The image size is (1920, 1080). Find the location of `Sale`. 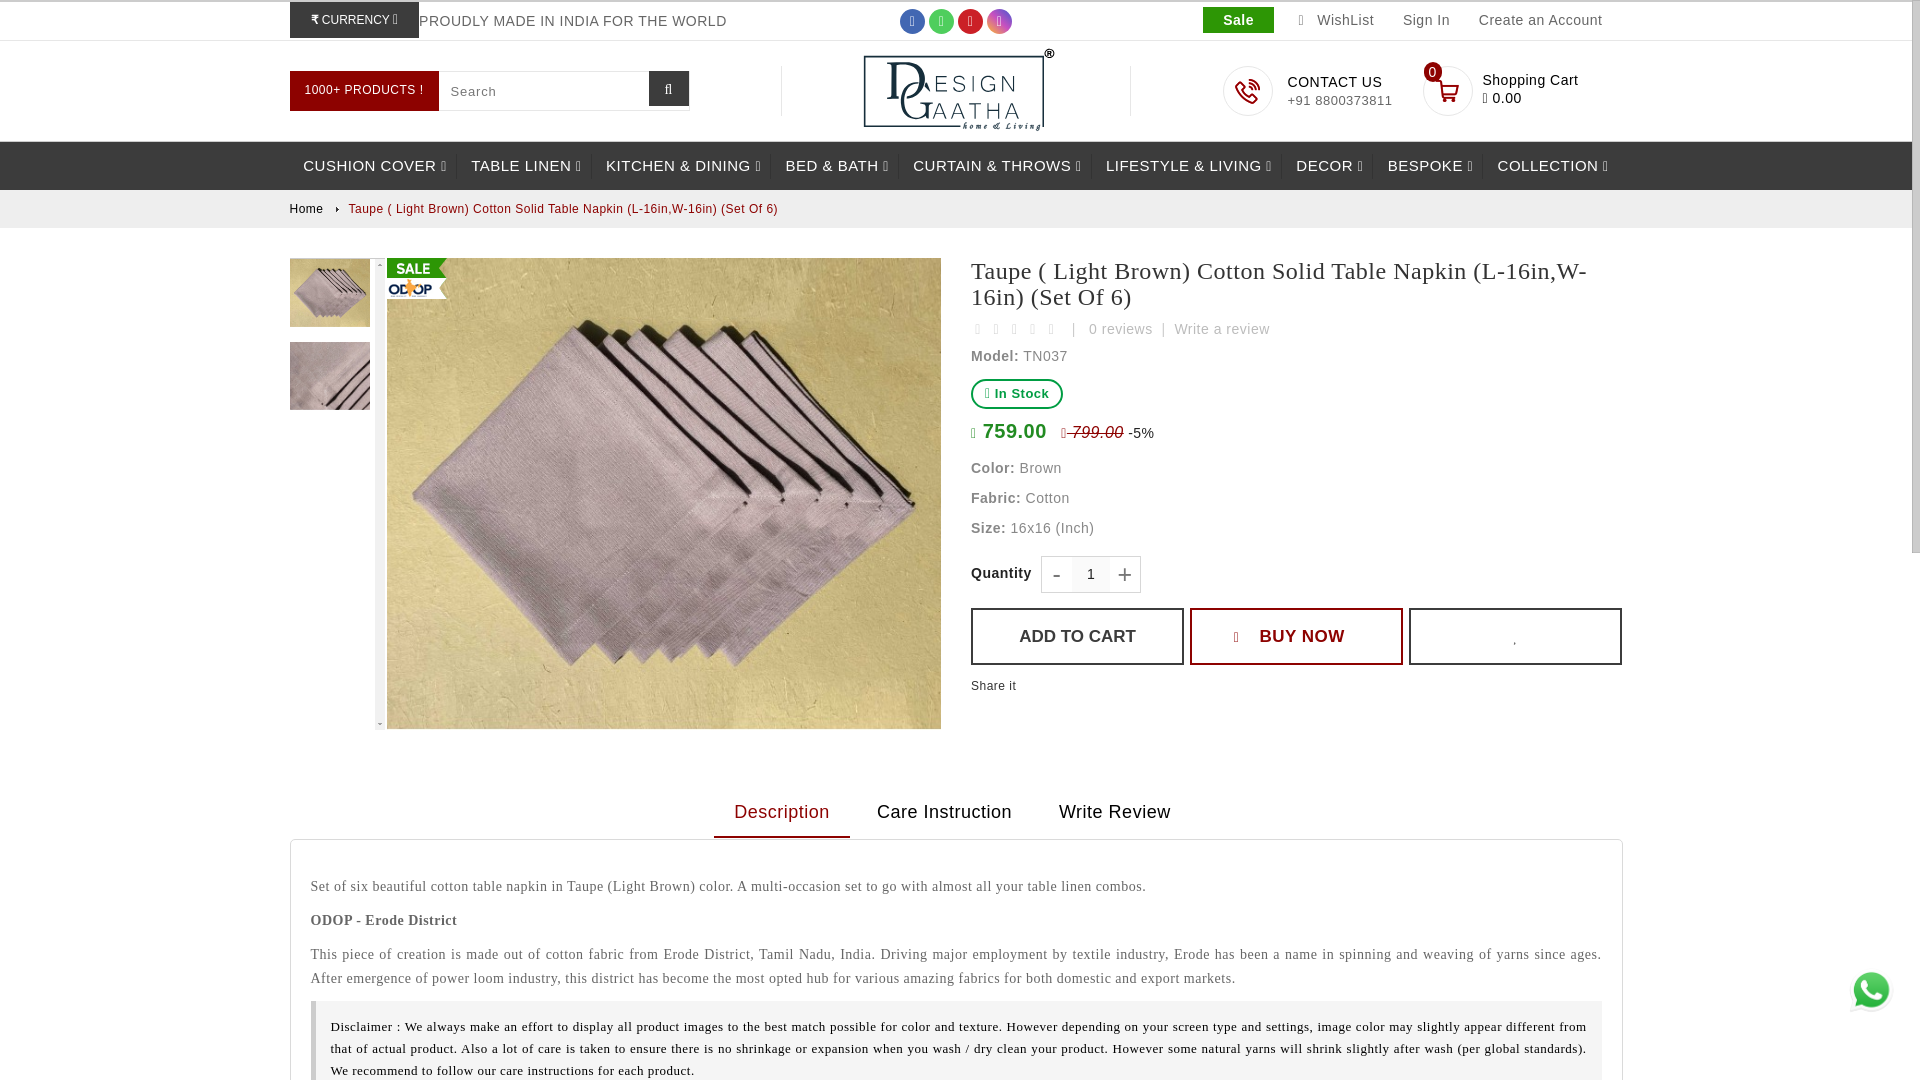

Sale is located at coordinates (1238, 20).